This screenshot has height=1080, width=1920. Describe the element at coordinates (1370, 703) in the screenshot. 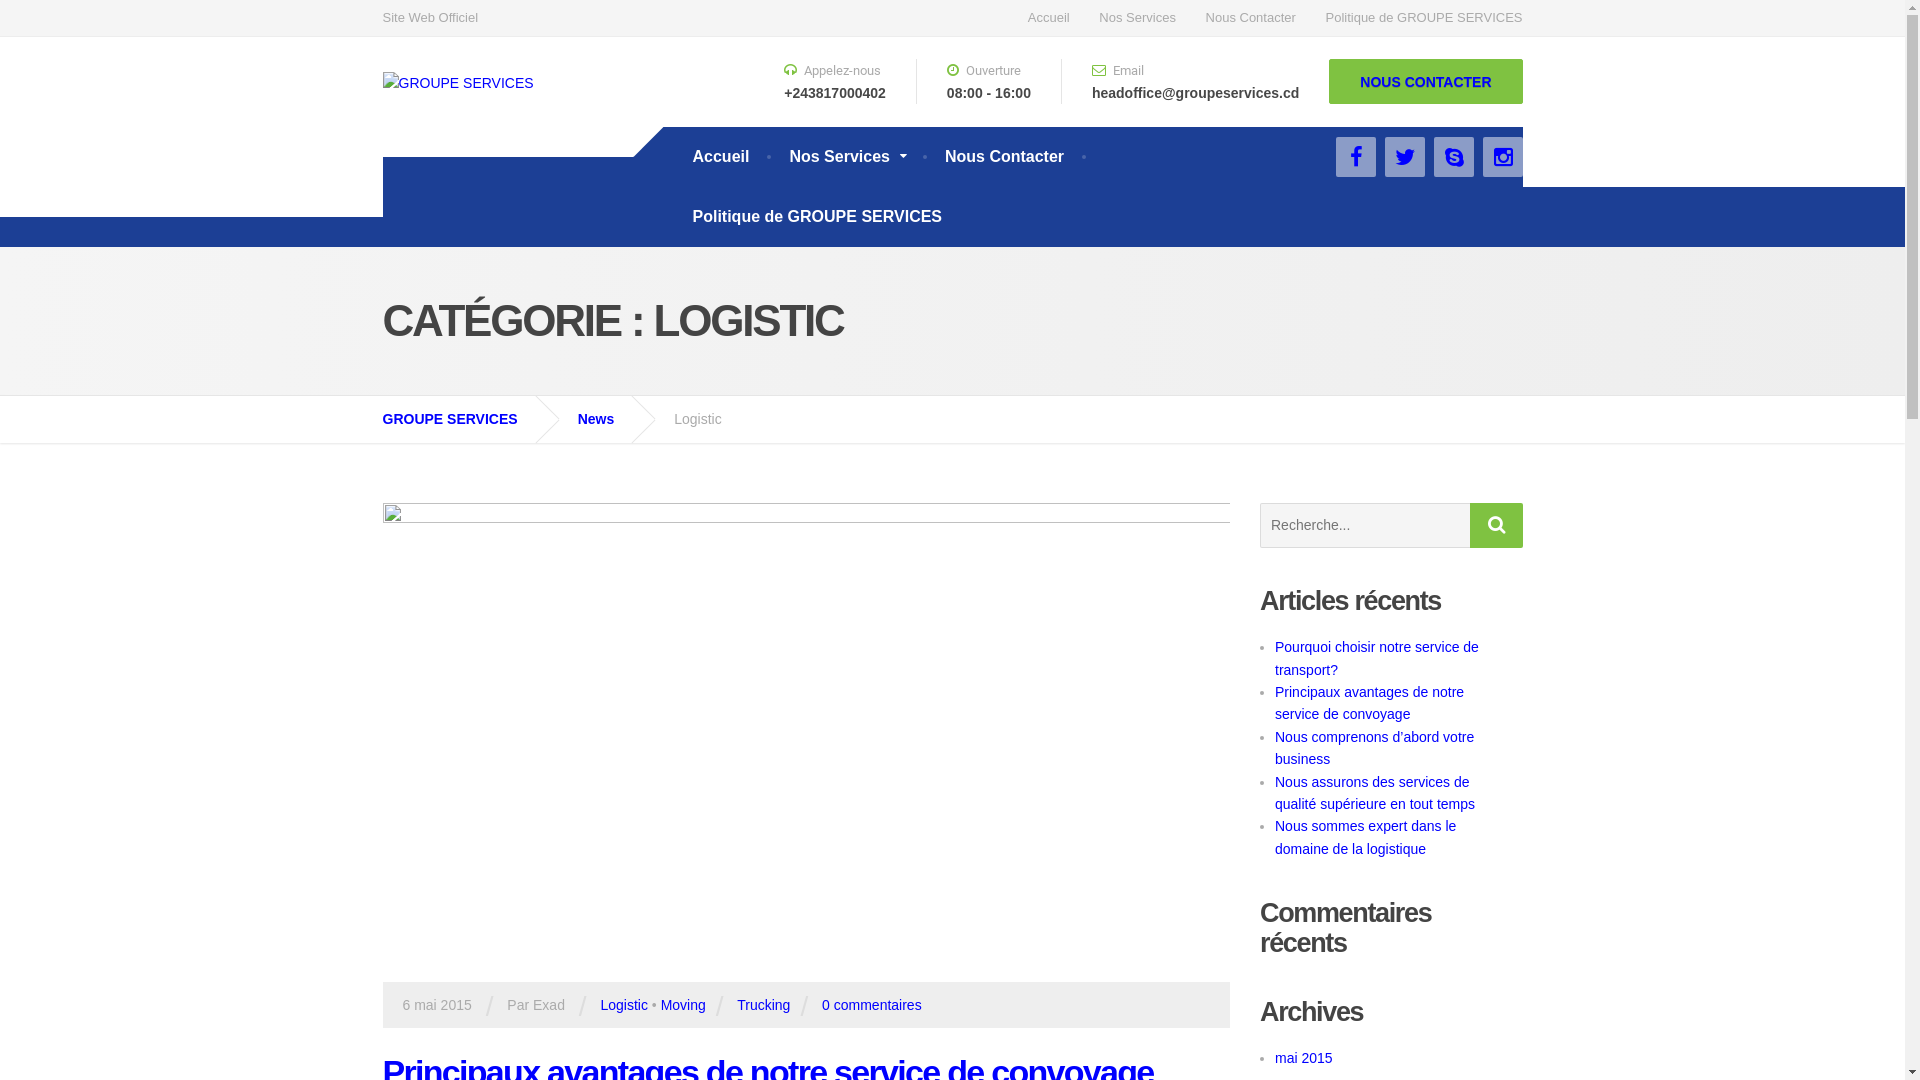

I see `Principaux avantages de notre service de convoyage` at that location.